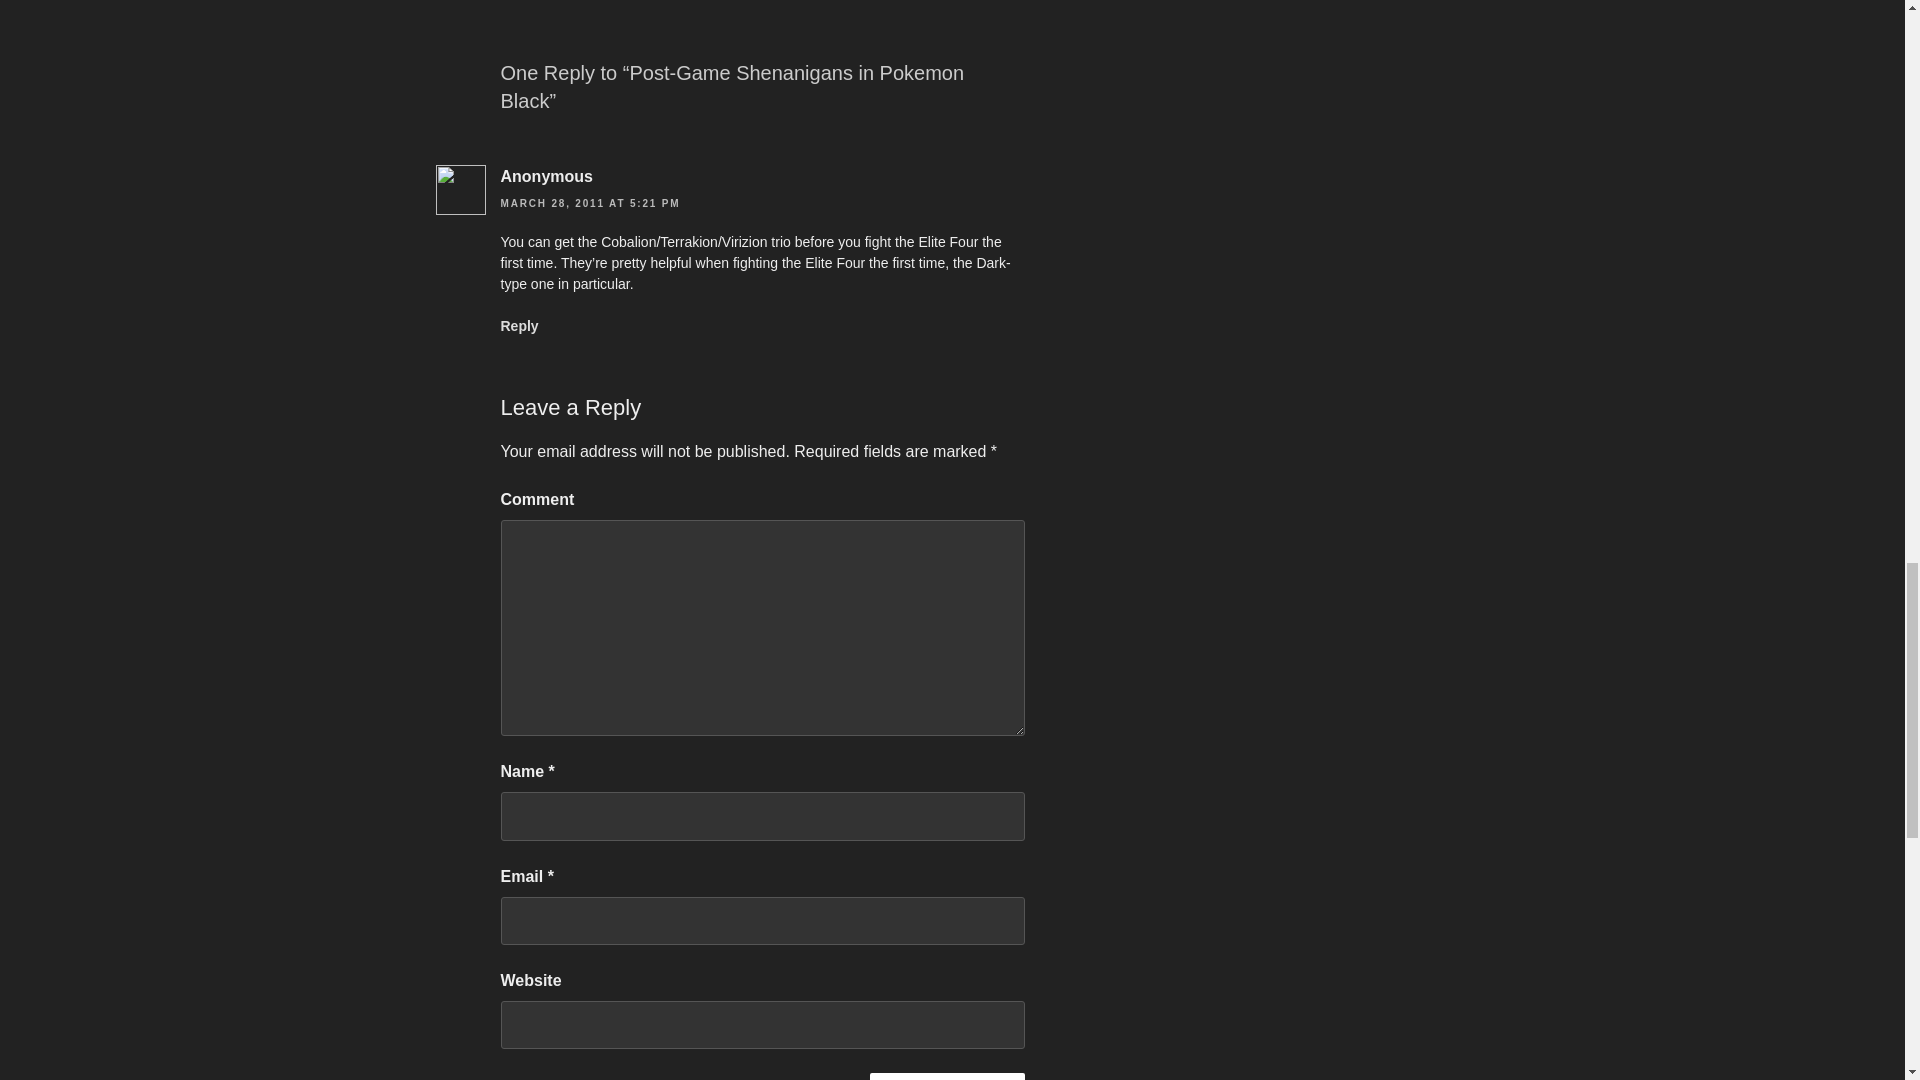 Image resolution: width=1920 pixels, height=1080 pixels. Describe the element at coordinates (589, 203) in the screenshot. I see `MARCH 28, 2011 AT 5:21 PM` at that location.